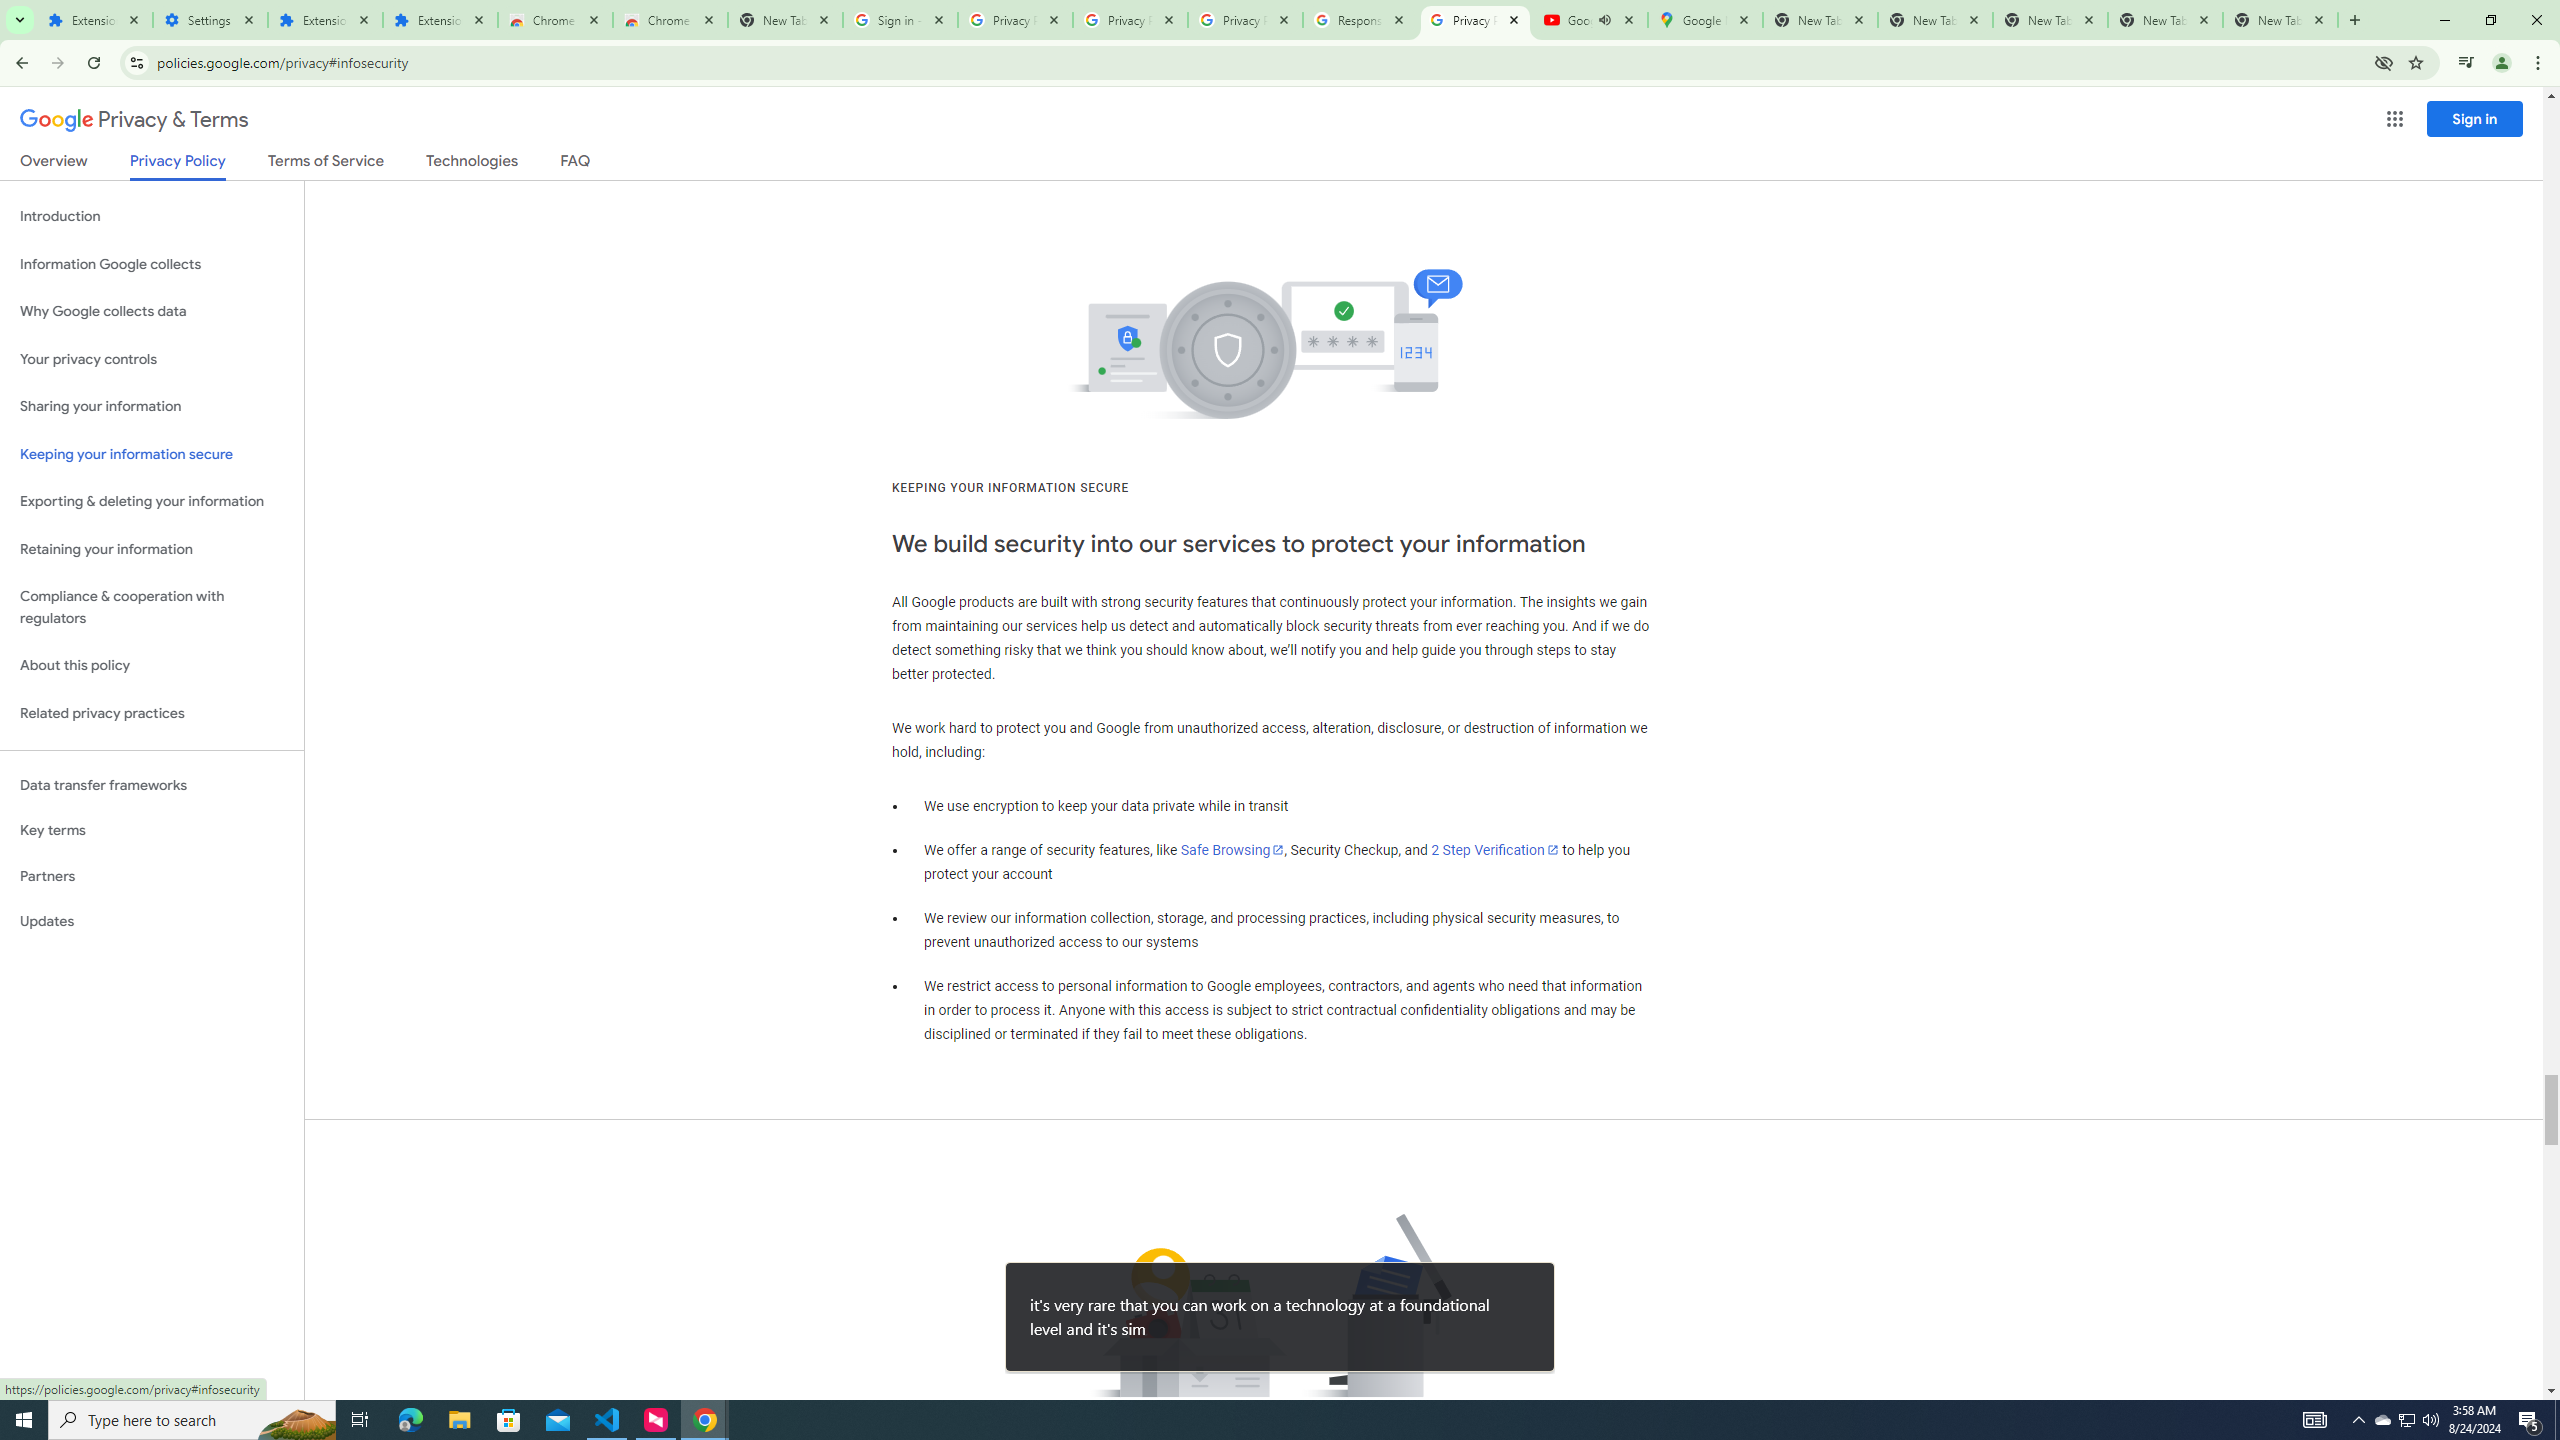 The width and height of the screenshot is (2560, 1440). I want to click on Sign in - Google Accounts, so click(900, 20).